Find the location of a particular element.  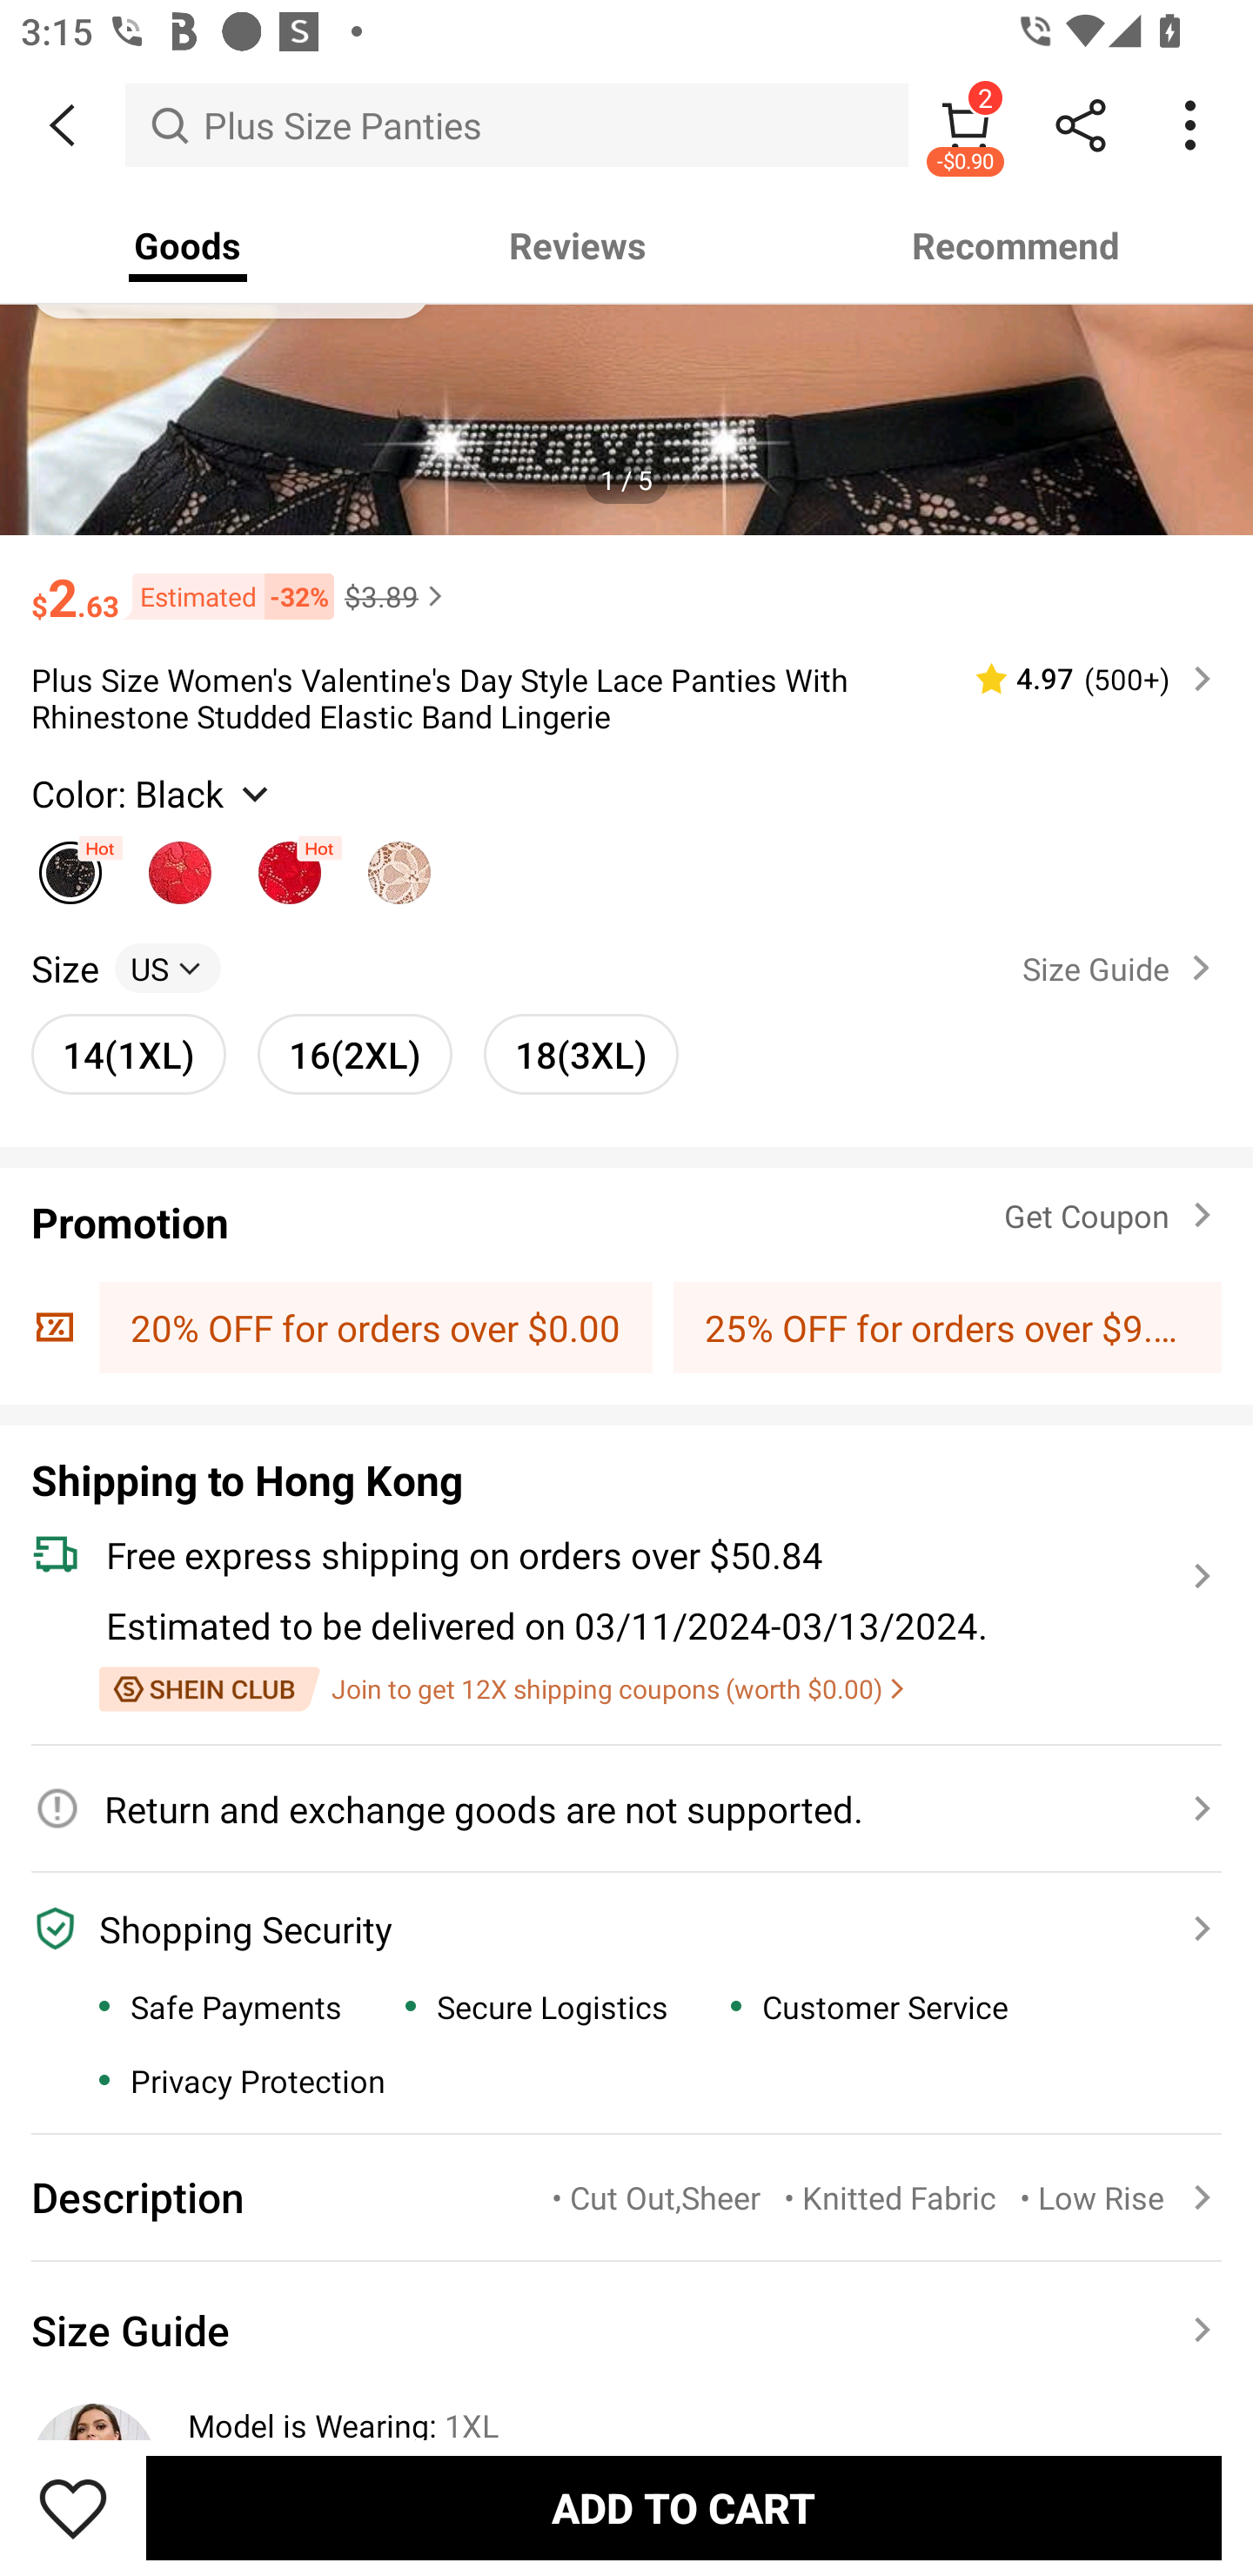

Recommend is located at coordinates (1016, 245).